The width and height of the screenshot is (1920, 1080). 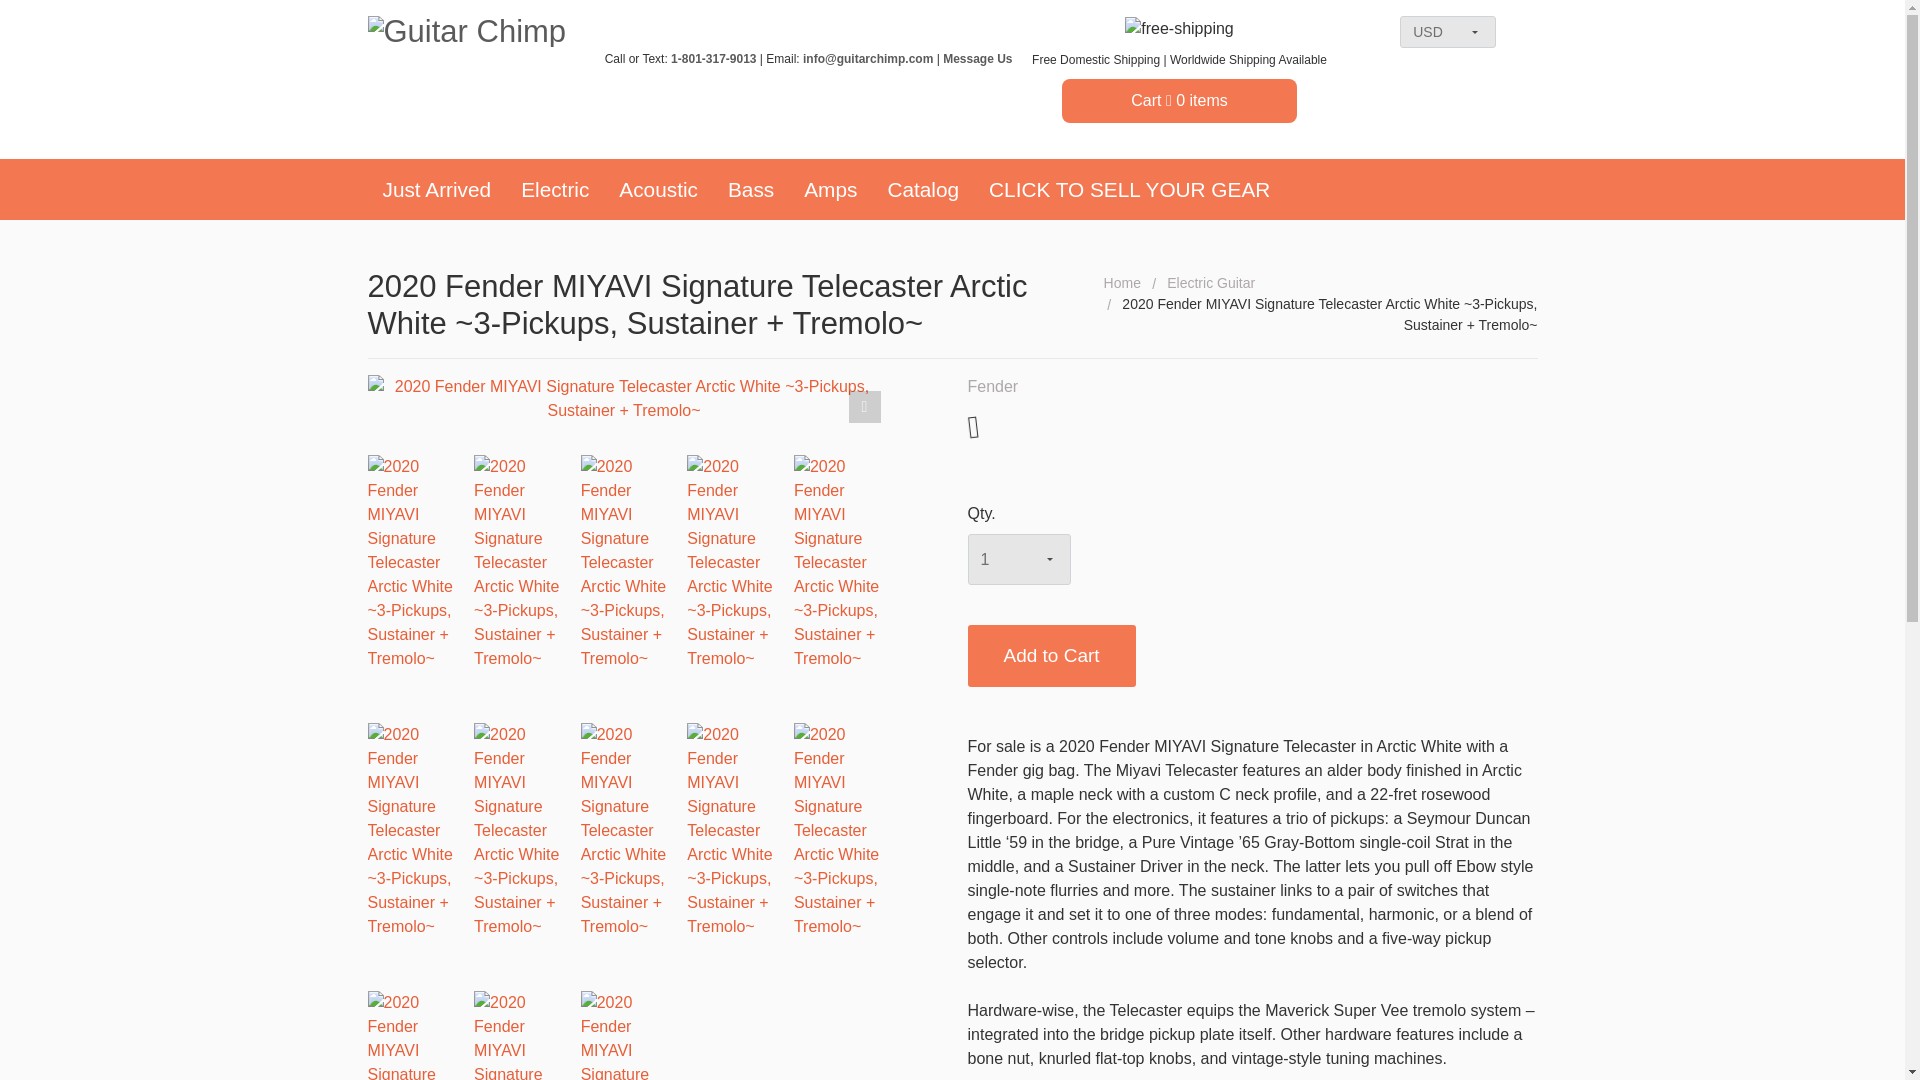 I want to click on Bass, so click(x=750, y=189).